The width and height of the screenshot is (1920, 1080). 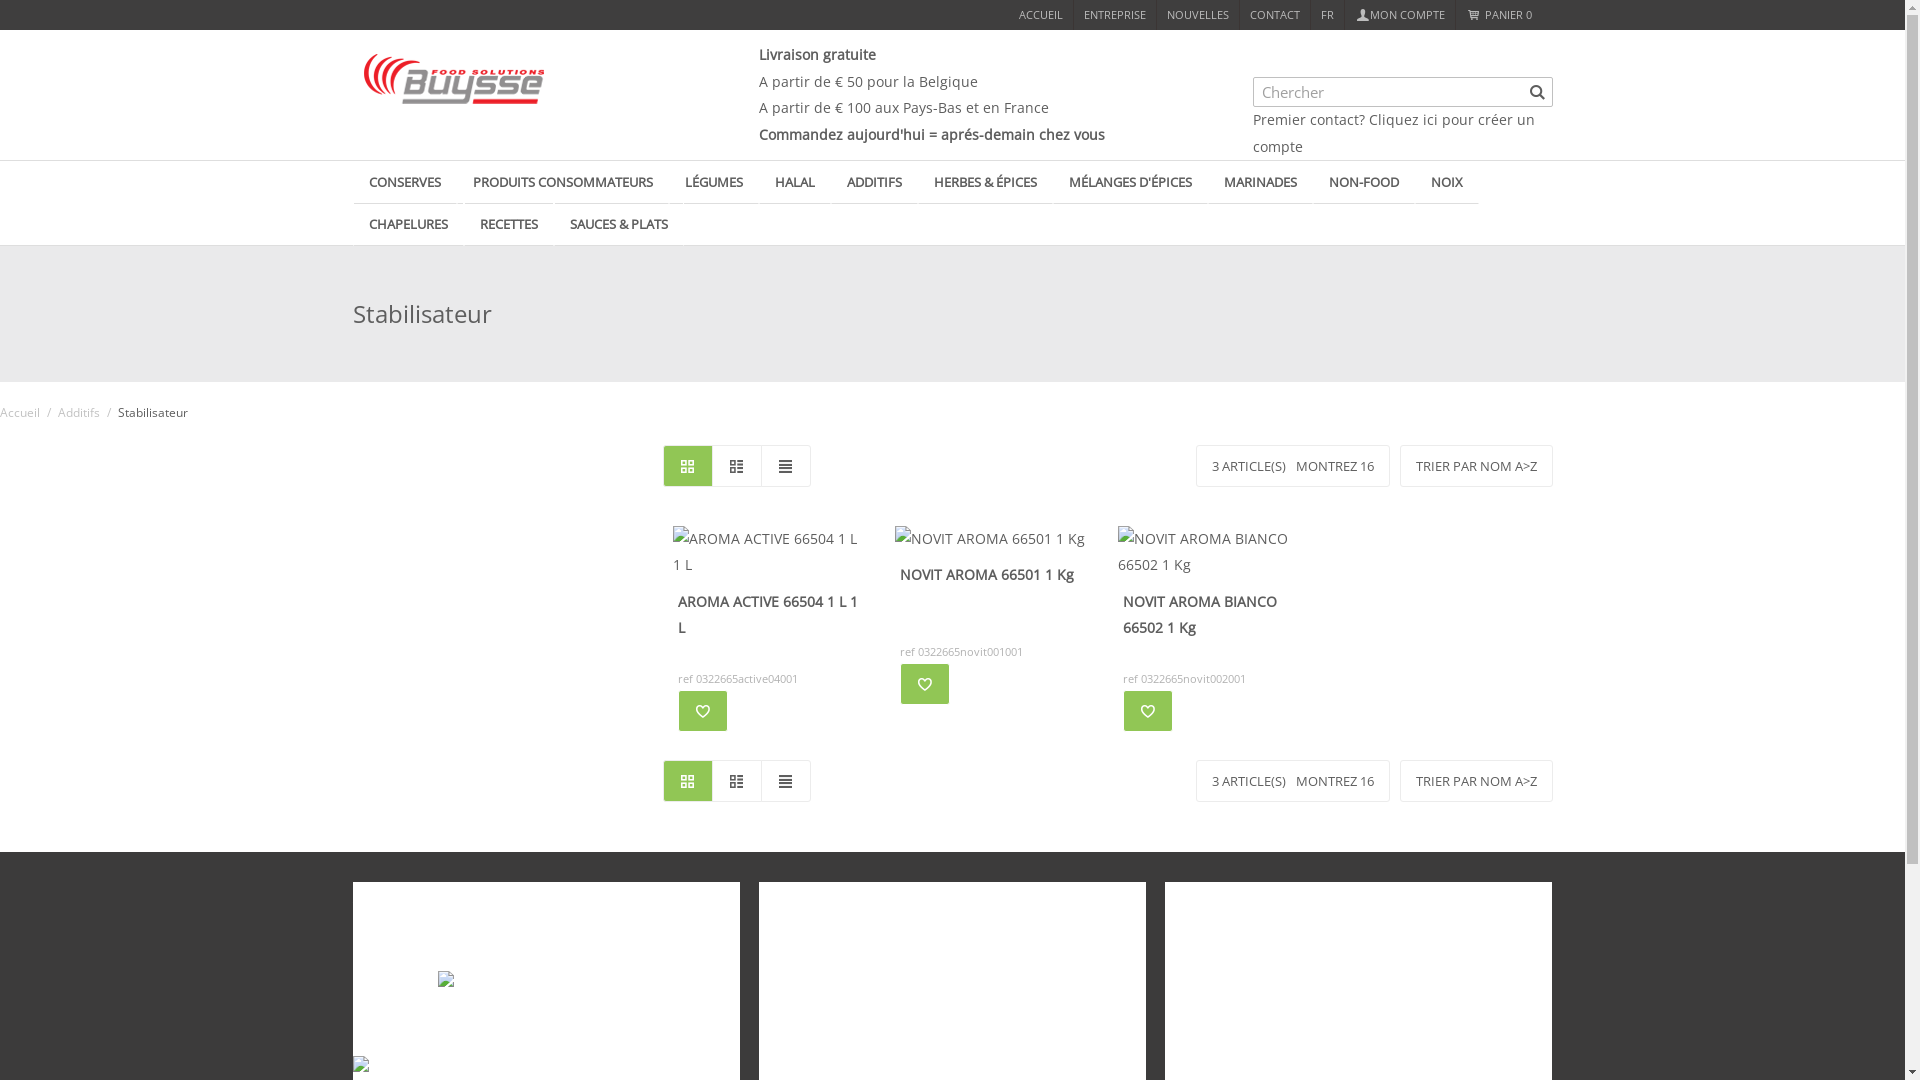 I want to click on Commander, so click(x=1200, y=1018).